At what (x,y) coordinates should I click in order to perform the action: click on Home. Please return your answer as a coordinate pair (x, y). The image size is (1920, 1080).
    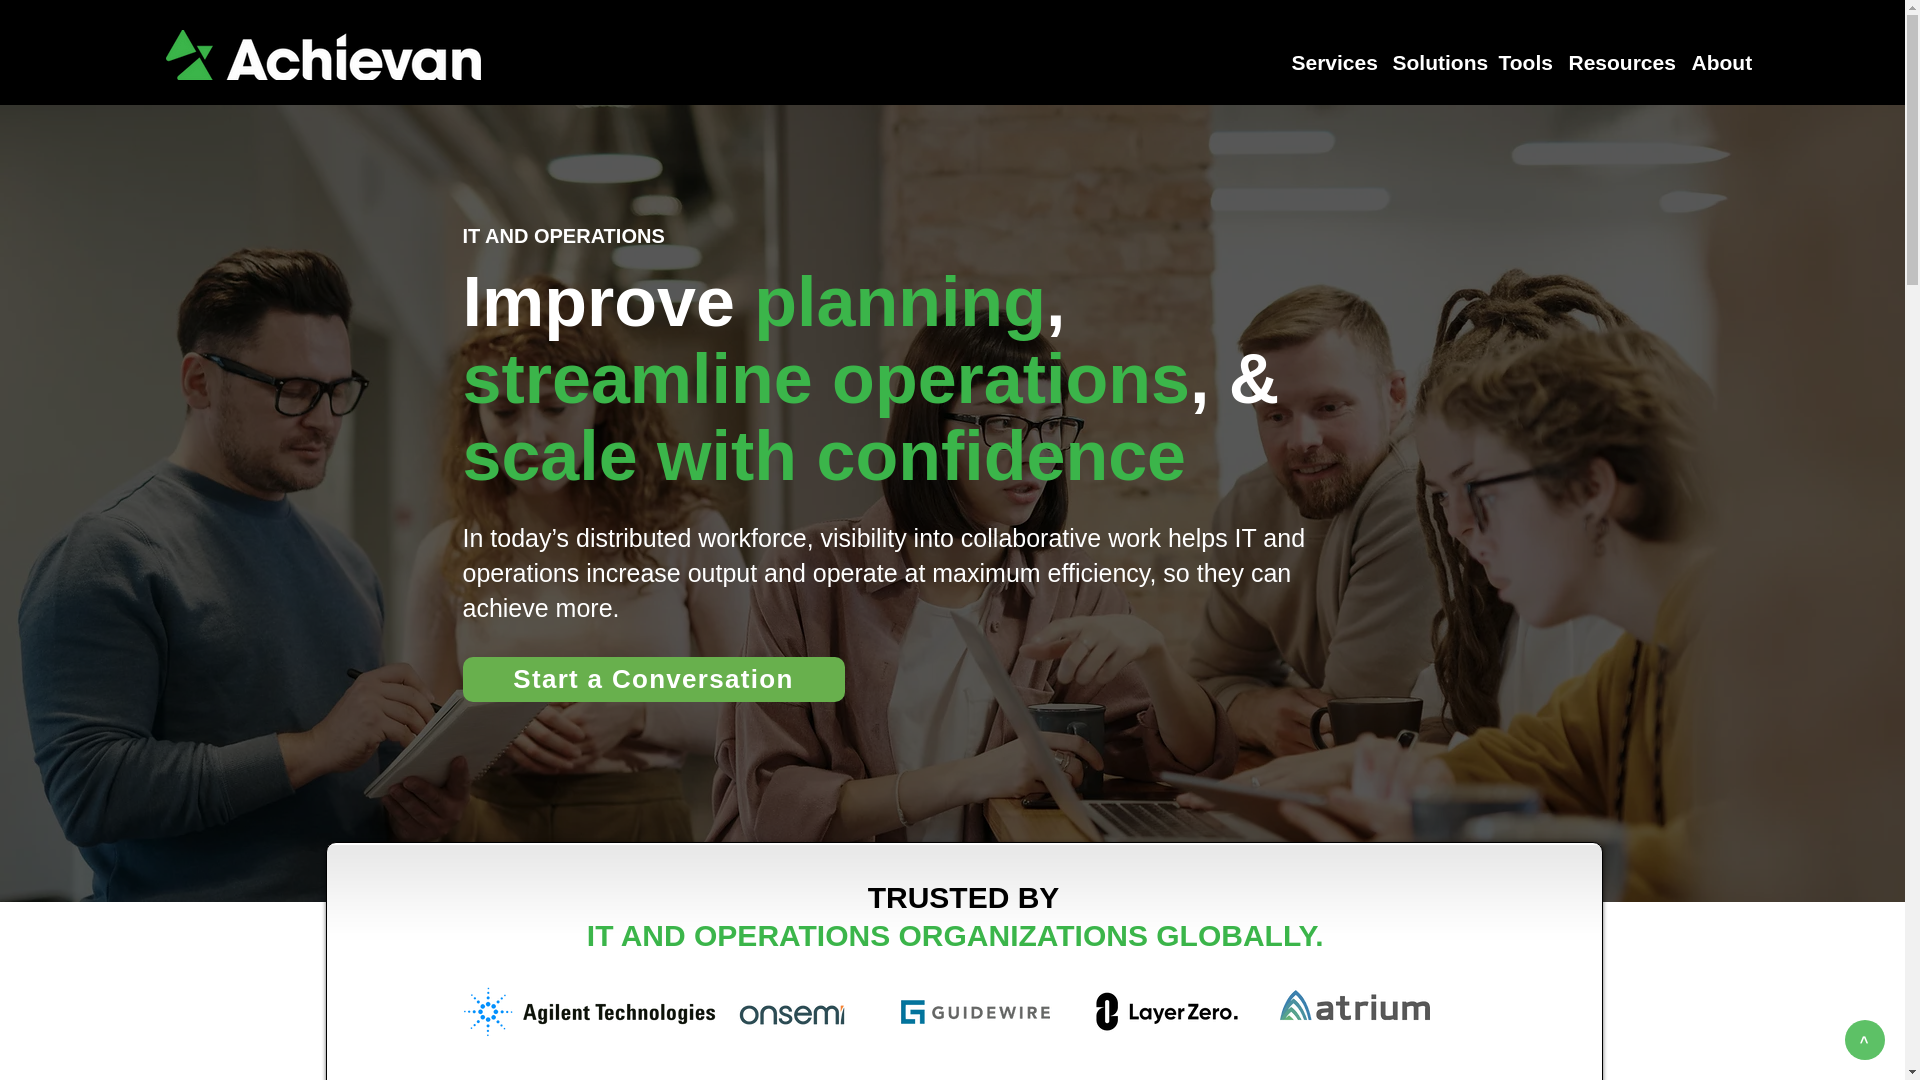
    Looking at the image, I should click on (323, 54).